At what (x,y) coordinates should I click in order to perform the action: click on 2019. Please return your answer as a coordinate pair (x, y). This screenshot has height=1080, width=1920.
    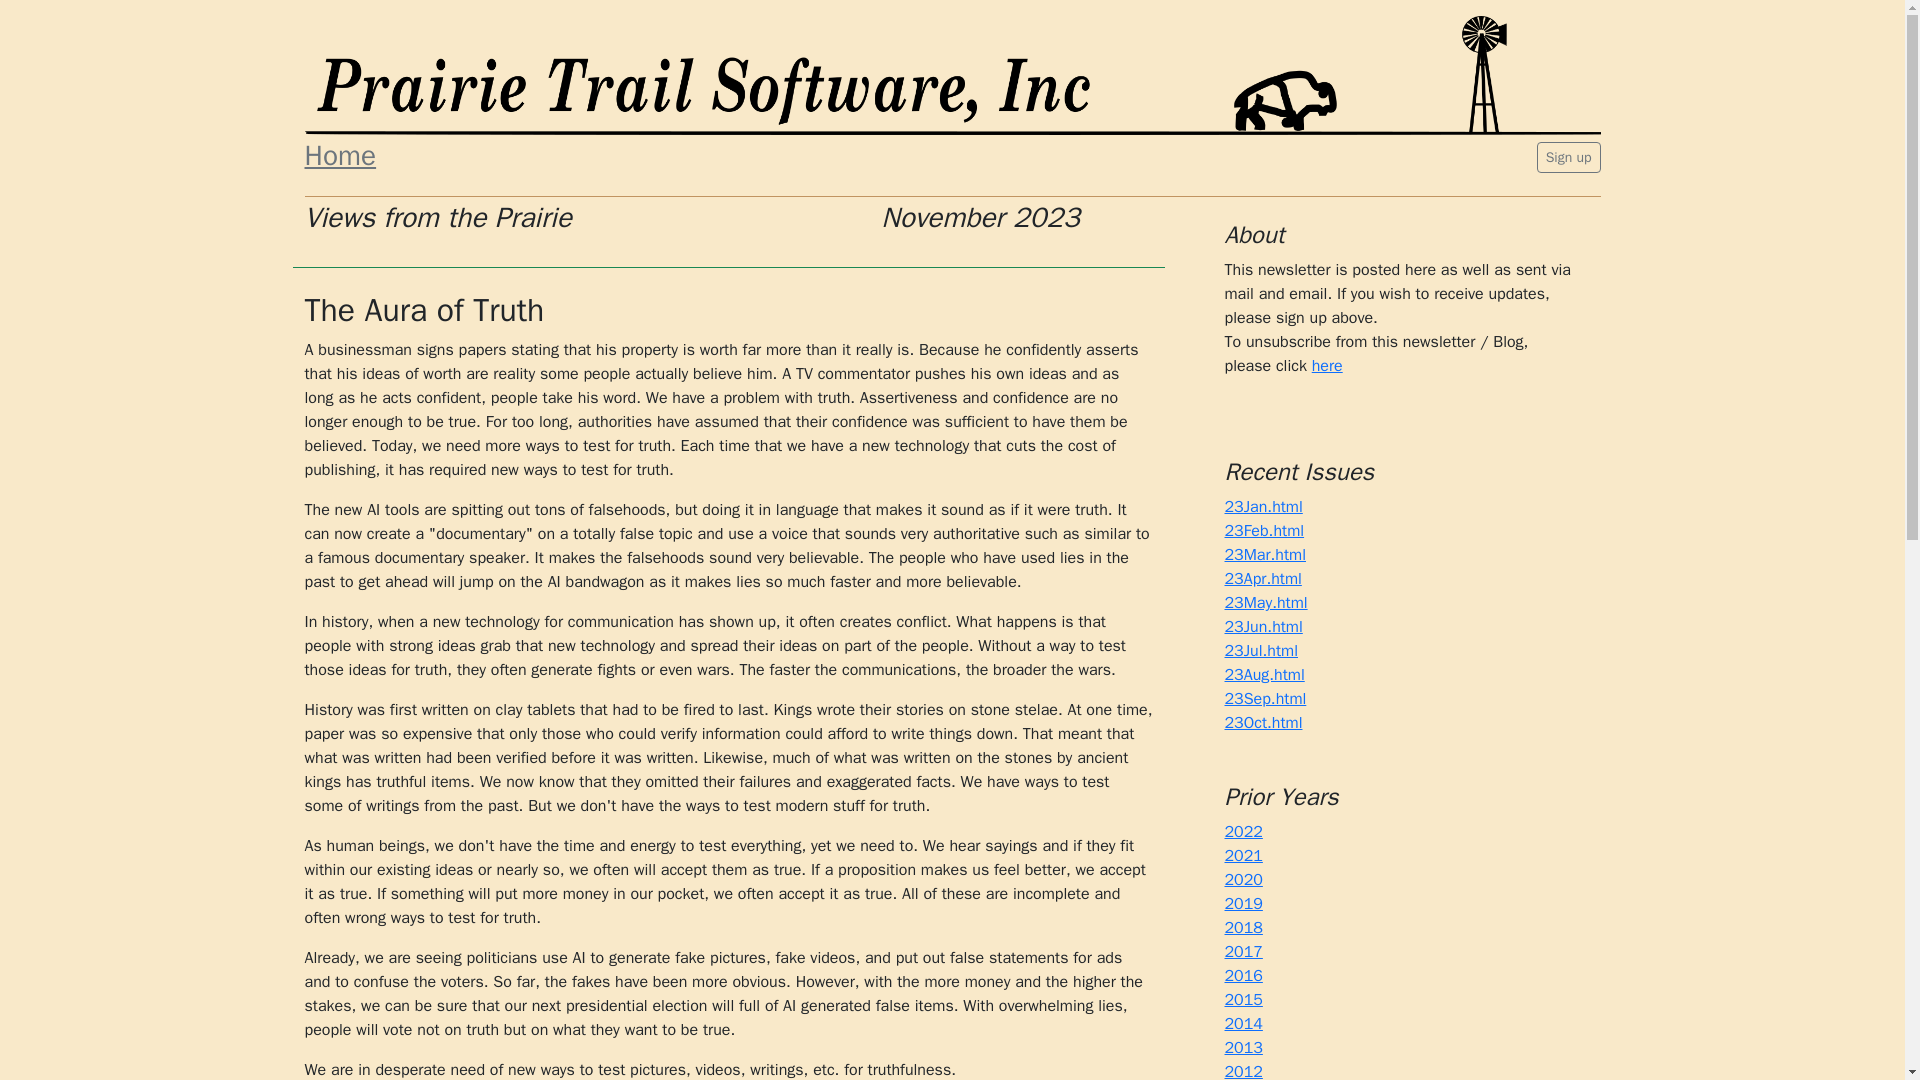
    Looking at the image, I should click on (1242, 904).